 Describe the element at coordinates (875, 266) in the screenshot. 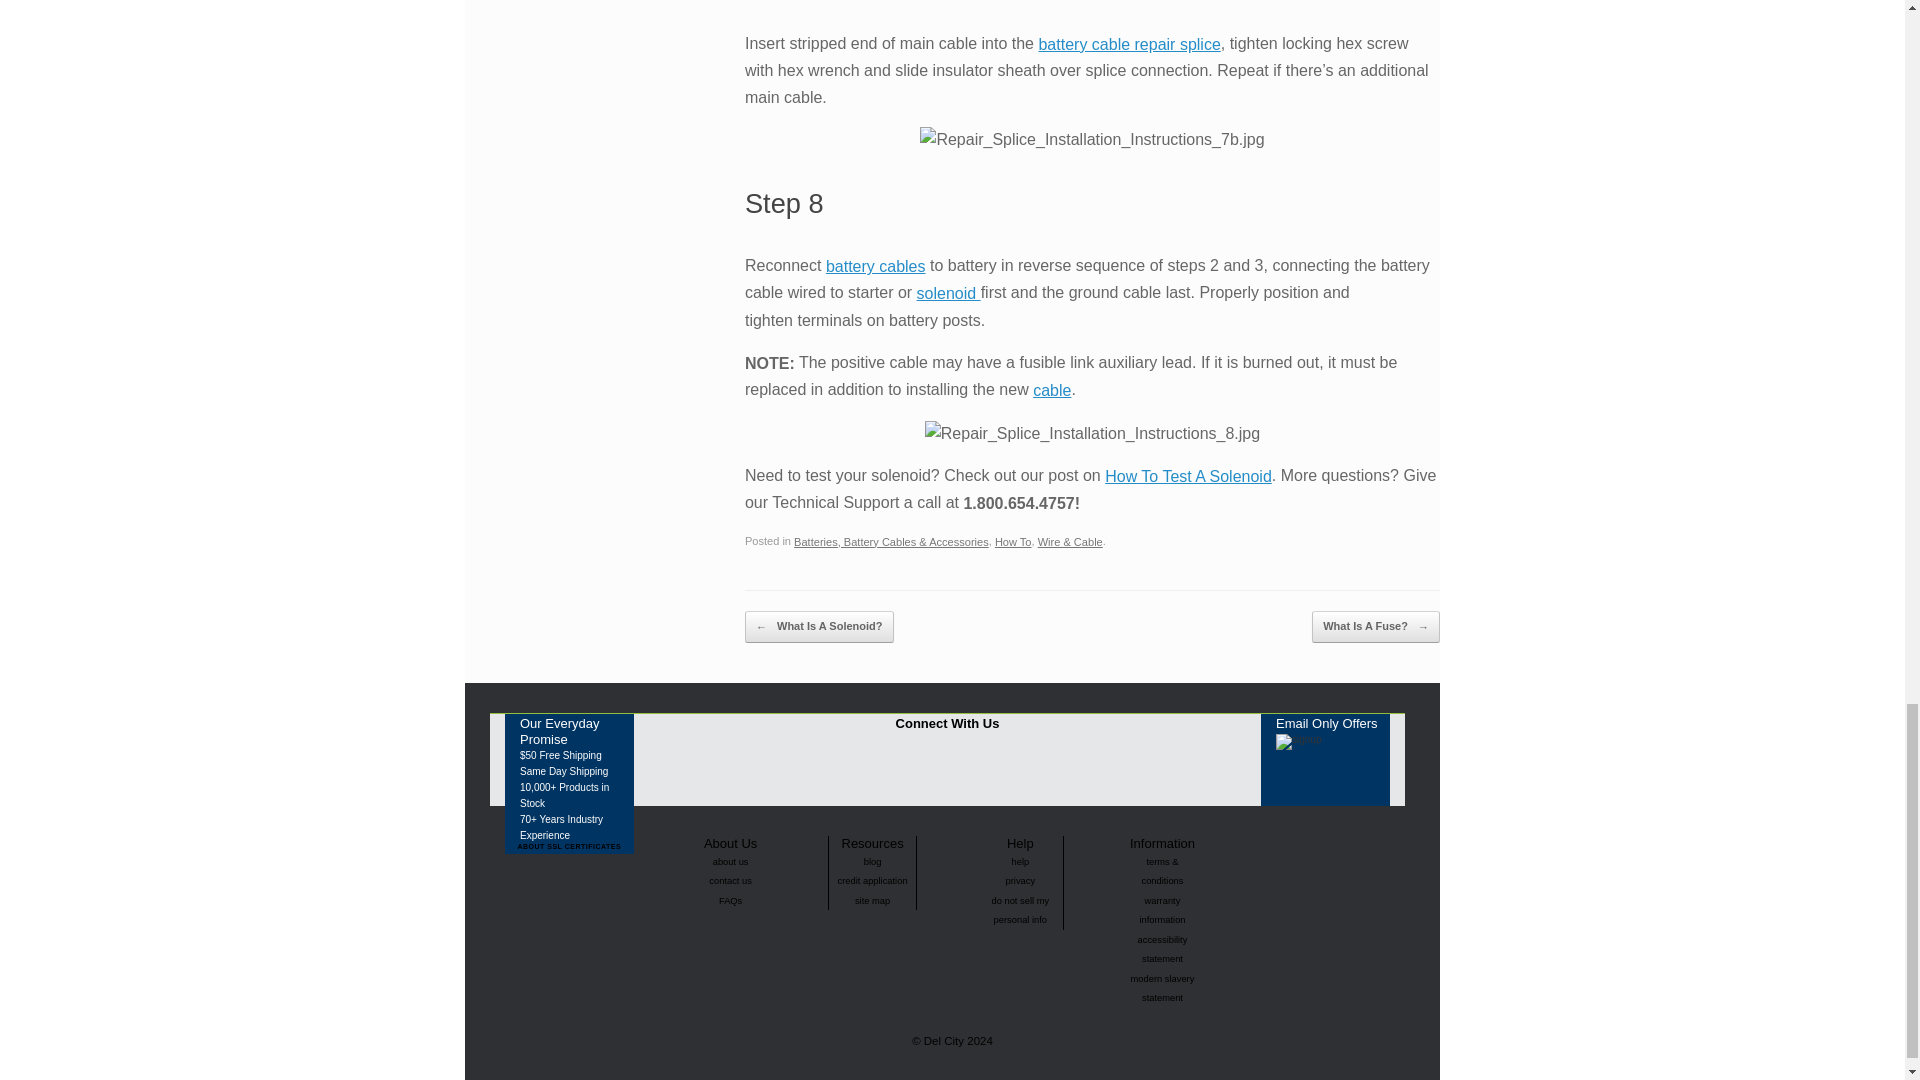

I see `battery cables` at that location.